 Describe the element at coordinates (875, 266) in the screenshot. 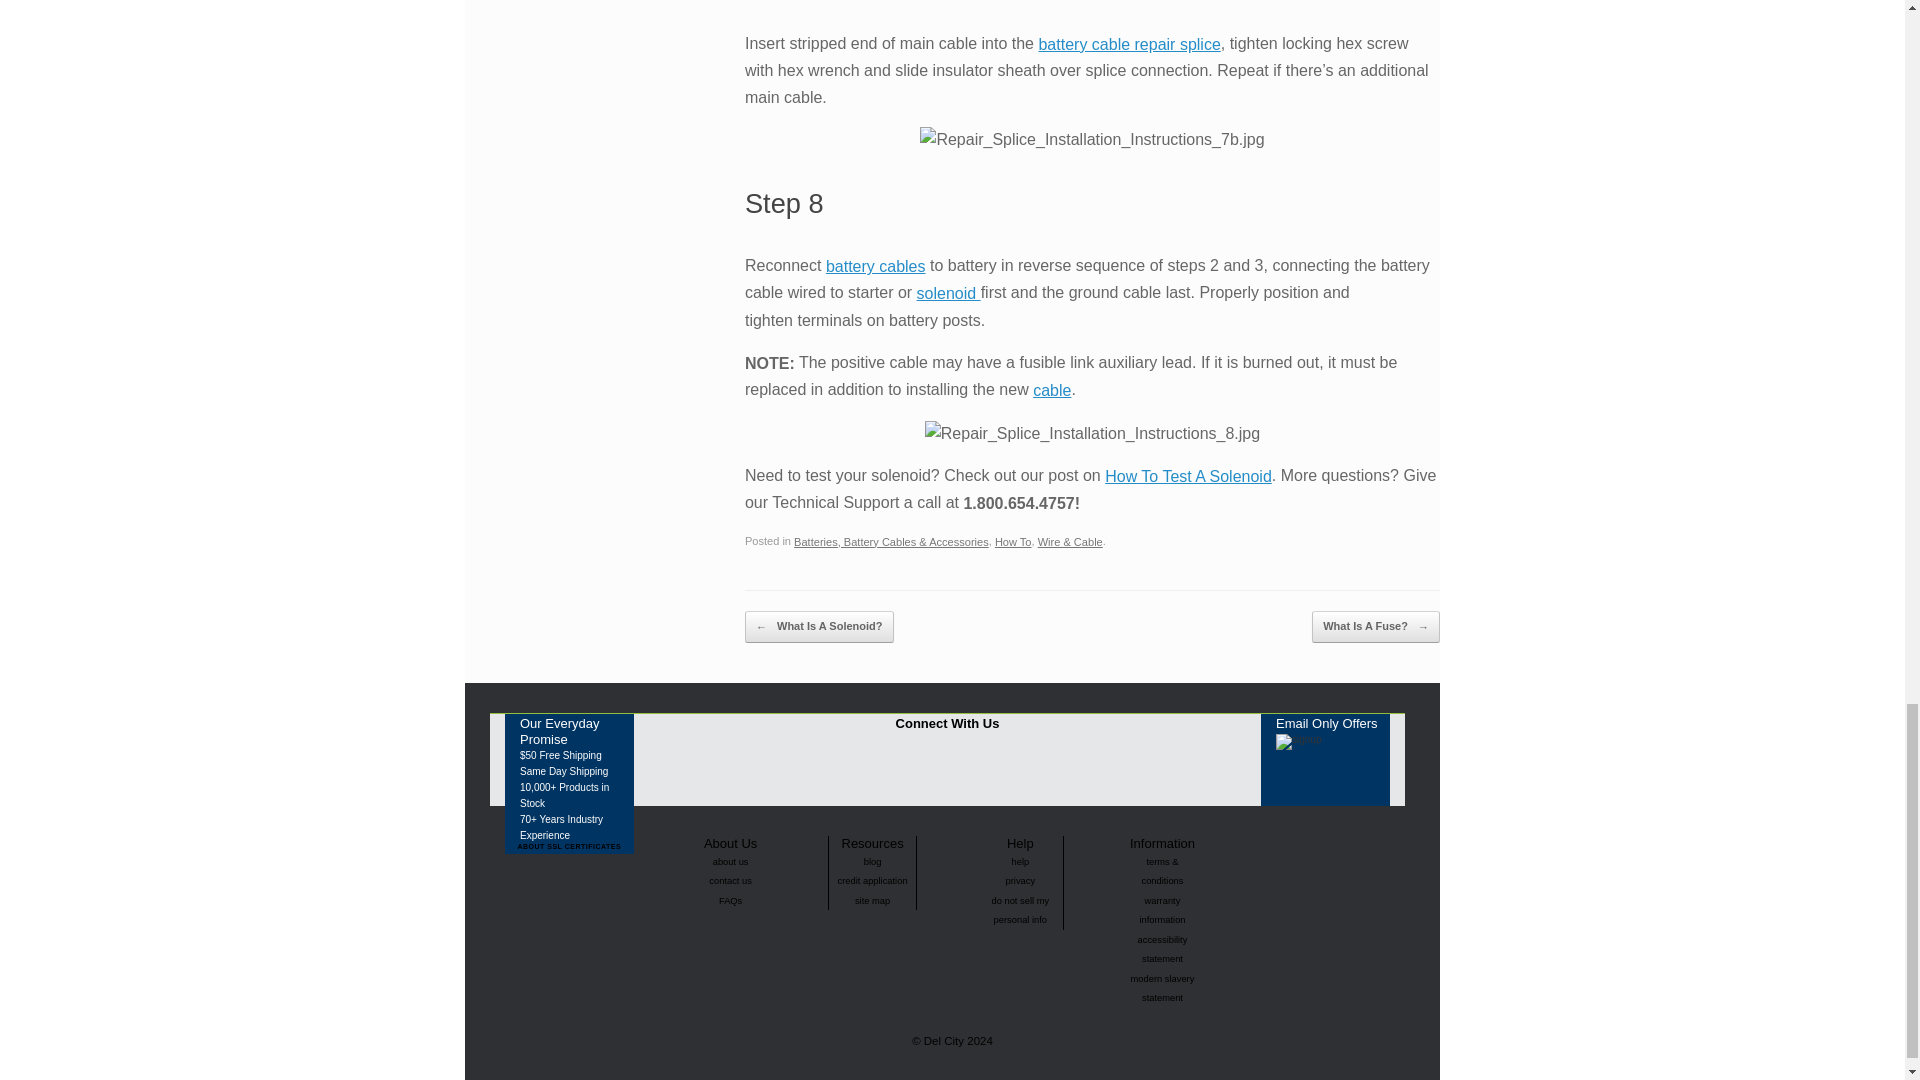

I see `battery cables` at that location.